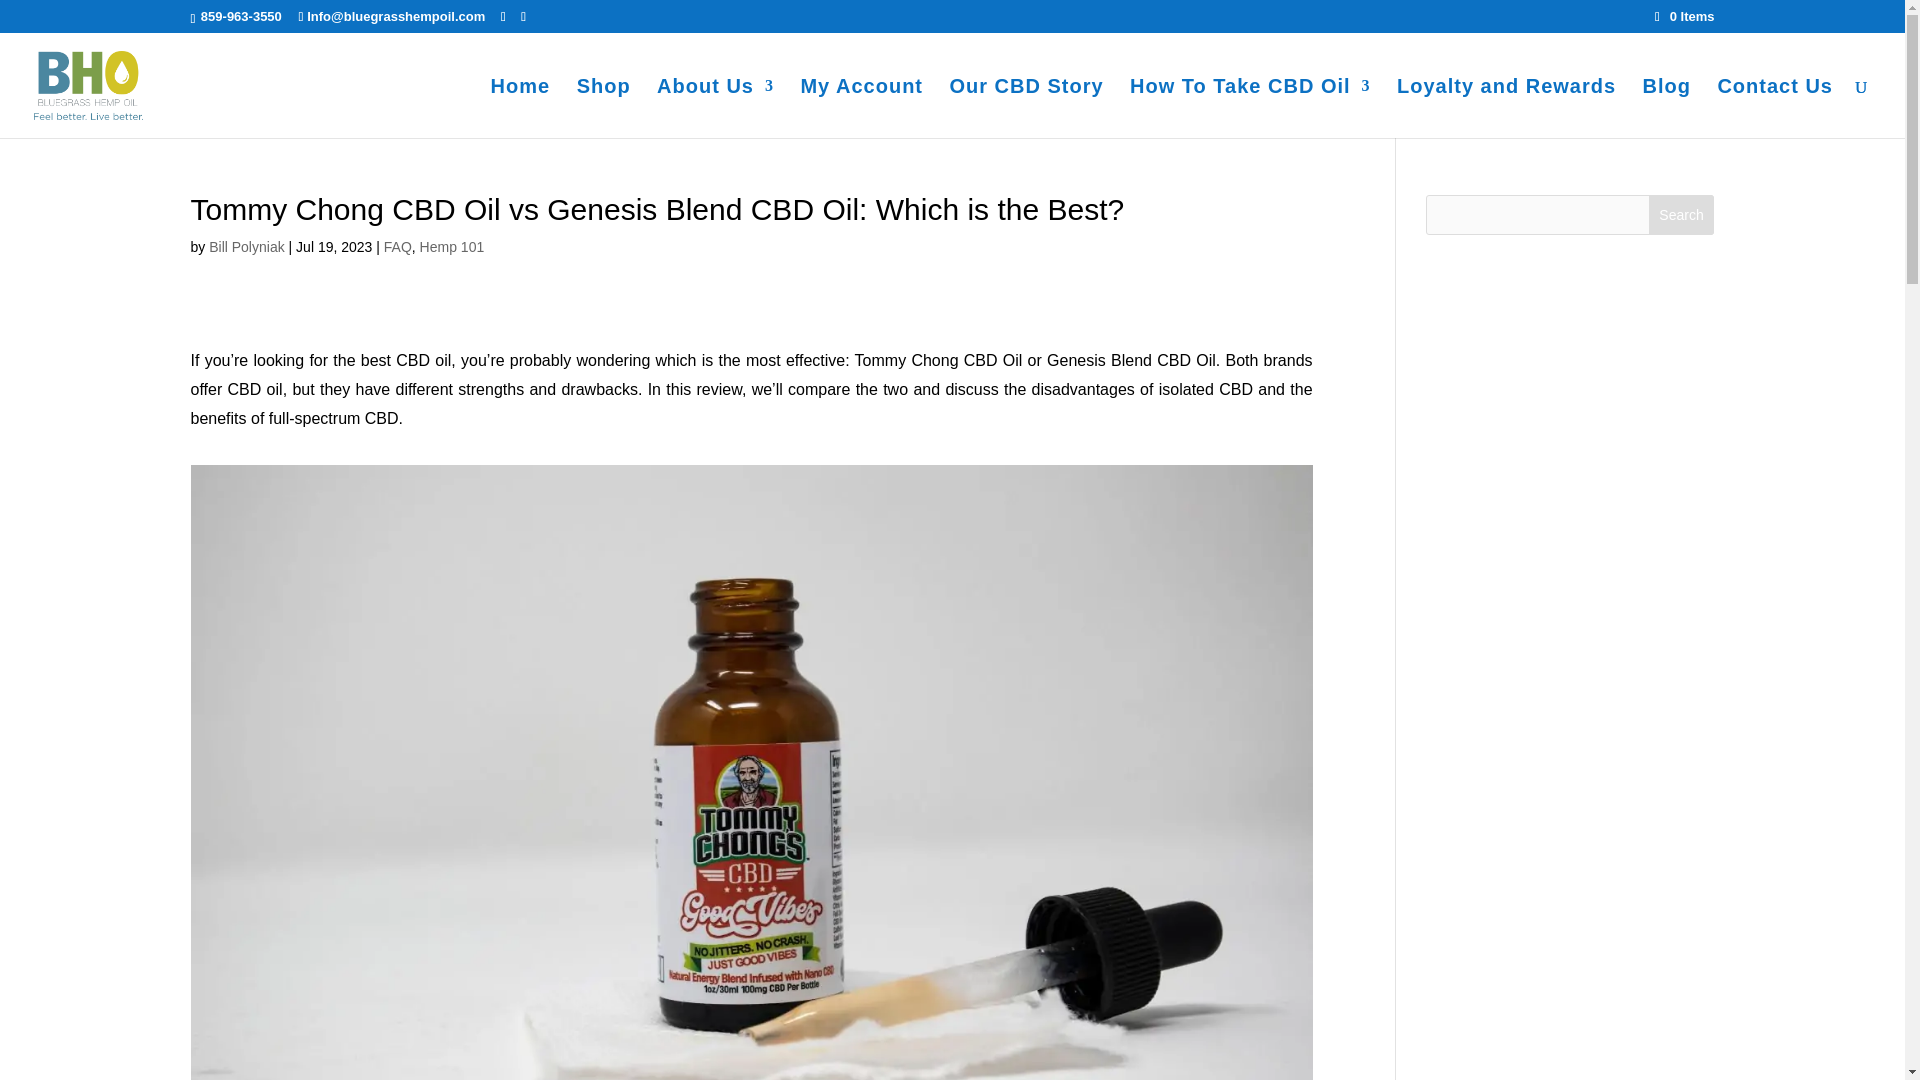 Image resolution: width=1920 pixels, height=1080 pixels. Describe the element at coordinates (1774, 107) in the screenshot. I see `Contact Us` at that location.